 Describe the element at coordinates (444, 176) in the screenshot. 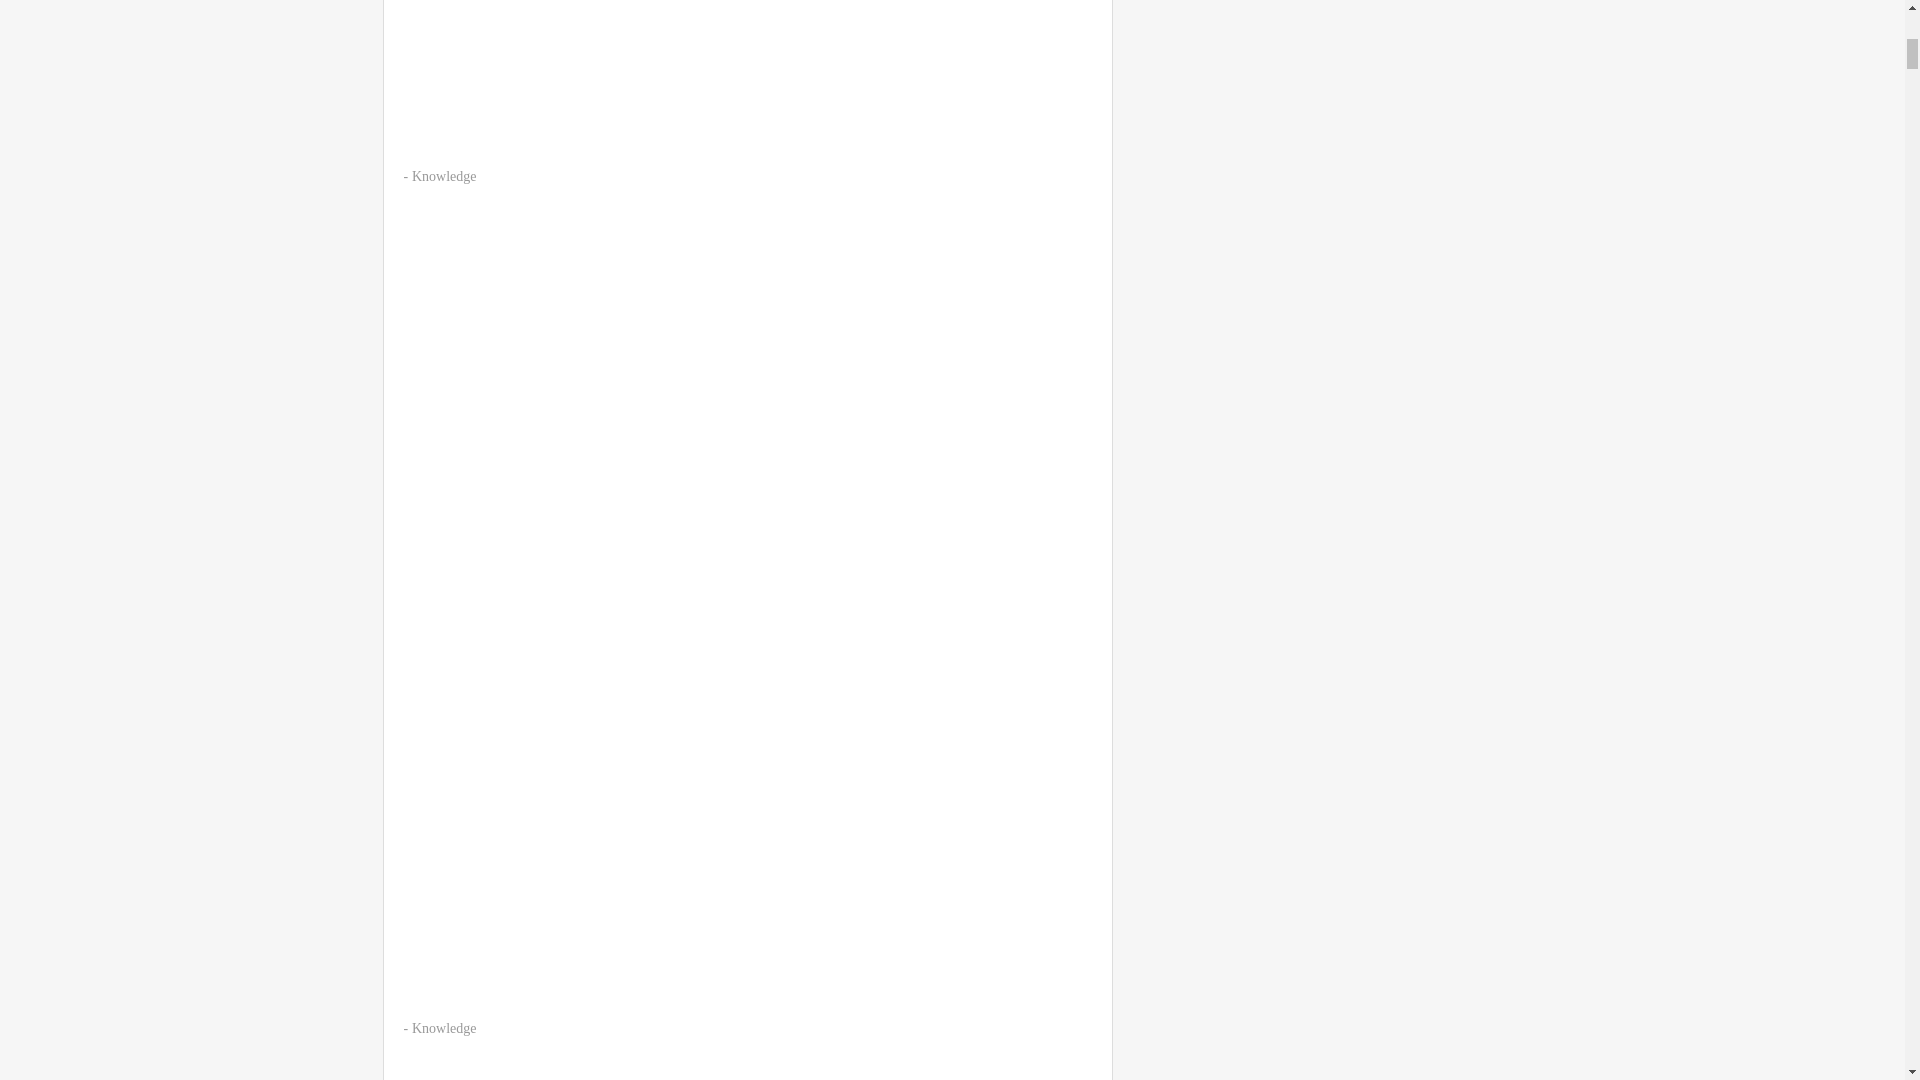

I see `Knowledge` at that location.